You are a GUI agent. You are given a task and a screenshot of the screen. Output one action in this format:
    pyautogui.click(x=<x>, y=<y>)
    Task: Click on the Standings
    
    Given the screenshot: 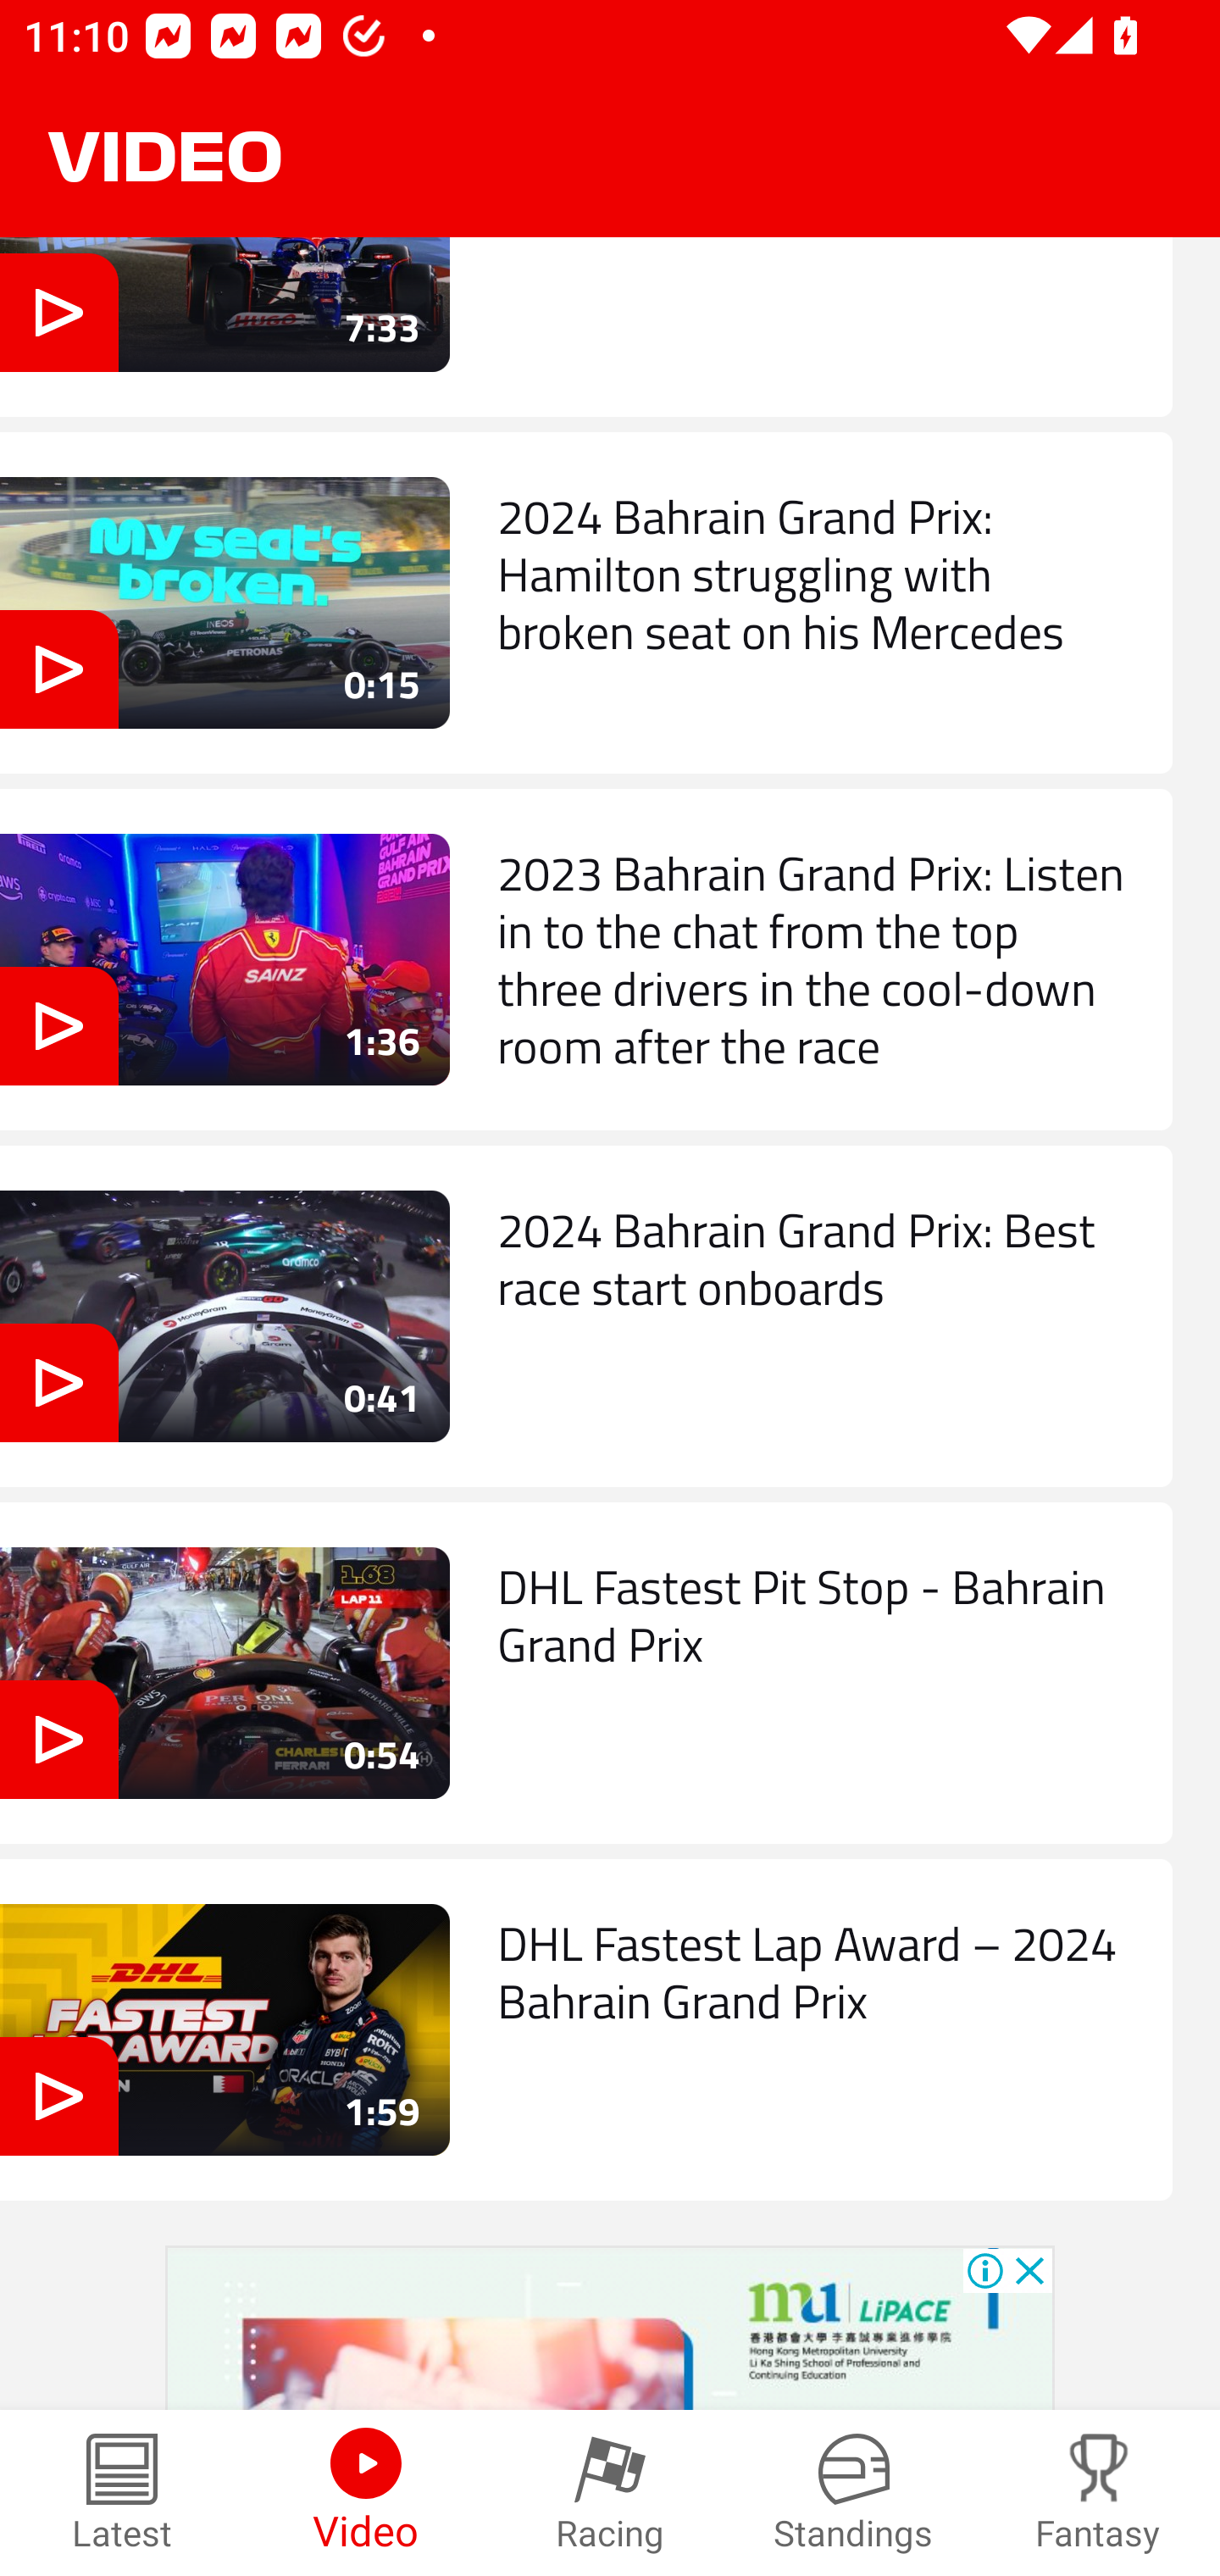 What is the action you would take?
    pyautogui.click(x=854, y=2493)
    